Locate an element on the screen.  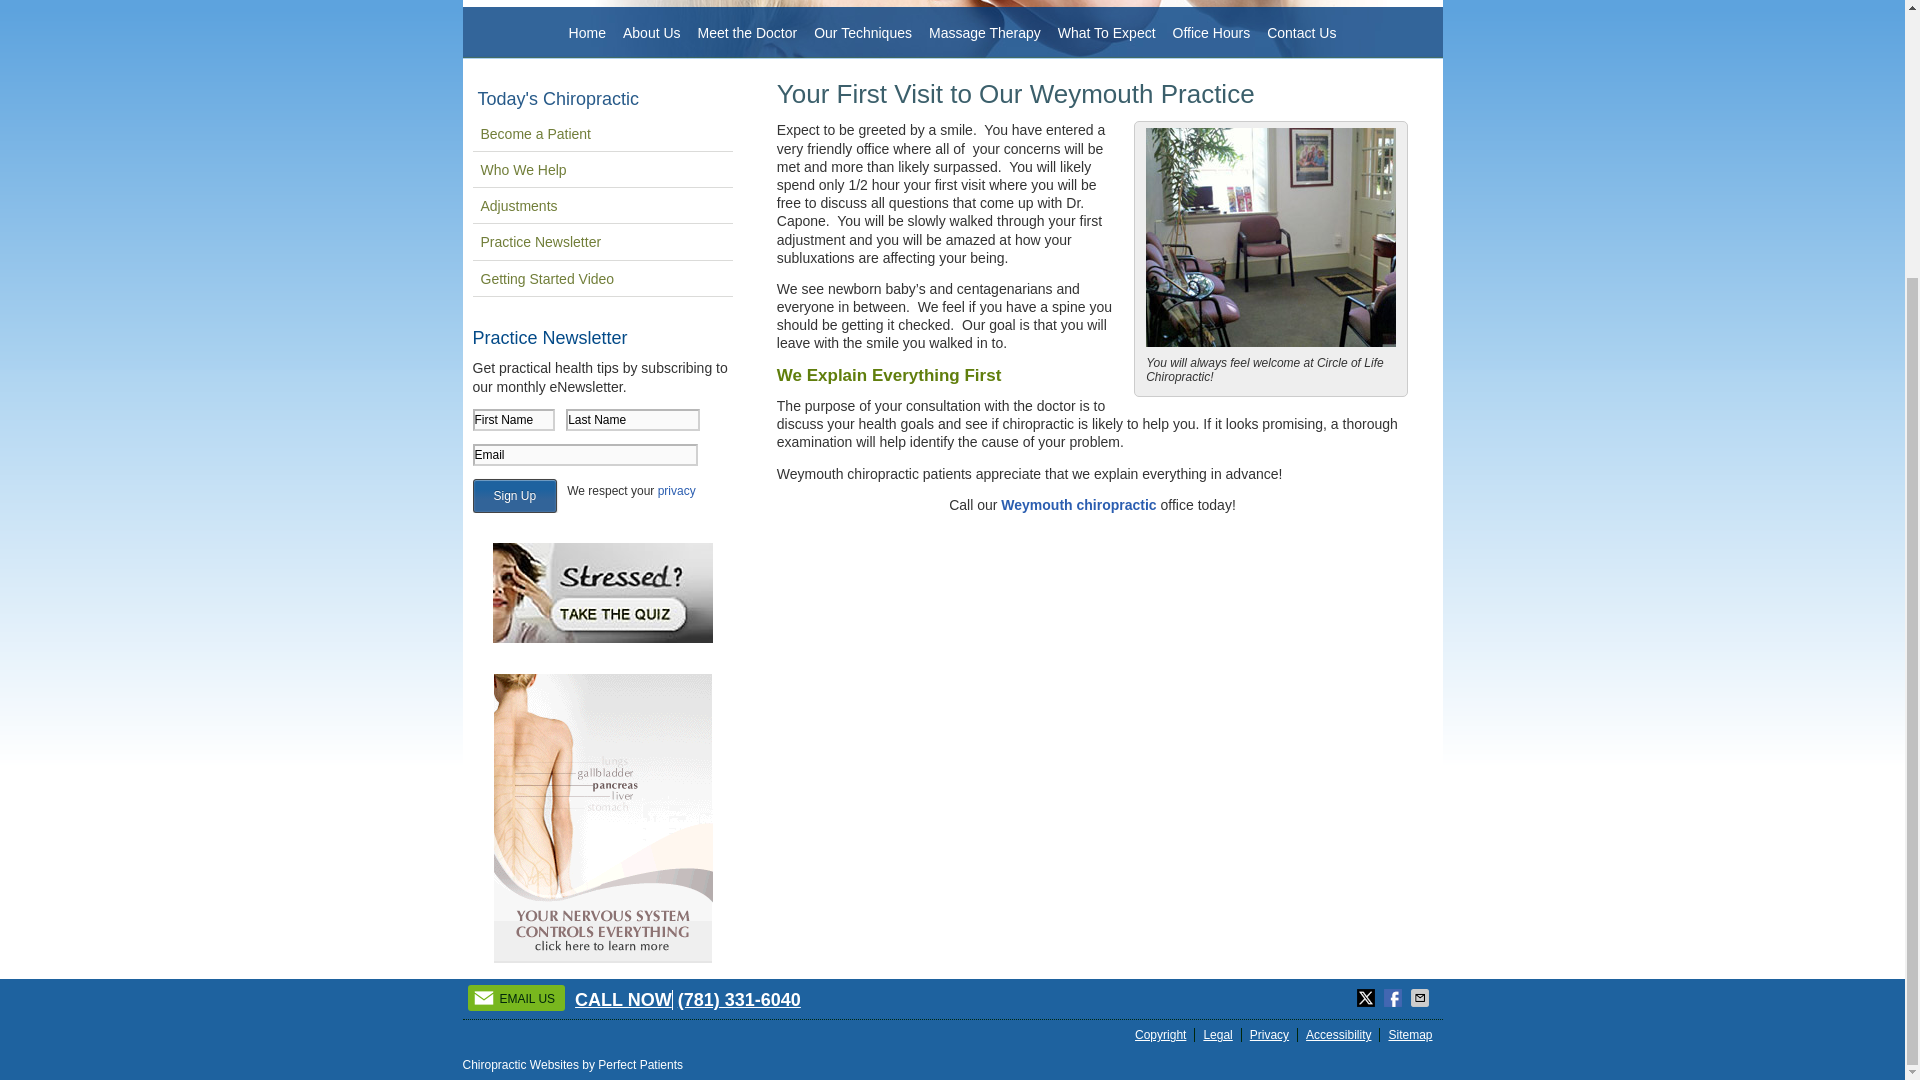
Office Hours is located at coordinates (1212, 33).